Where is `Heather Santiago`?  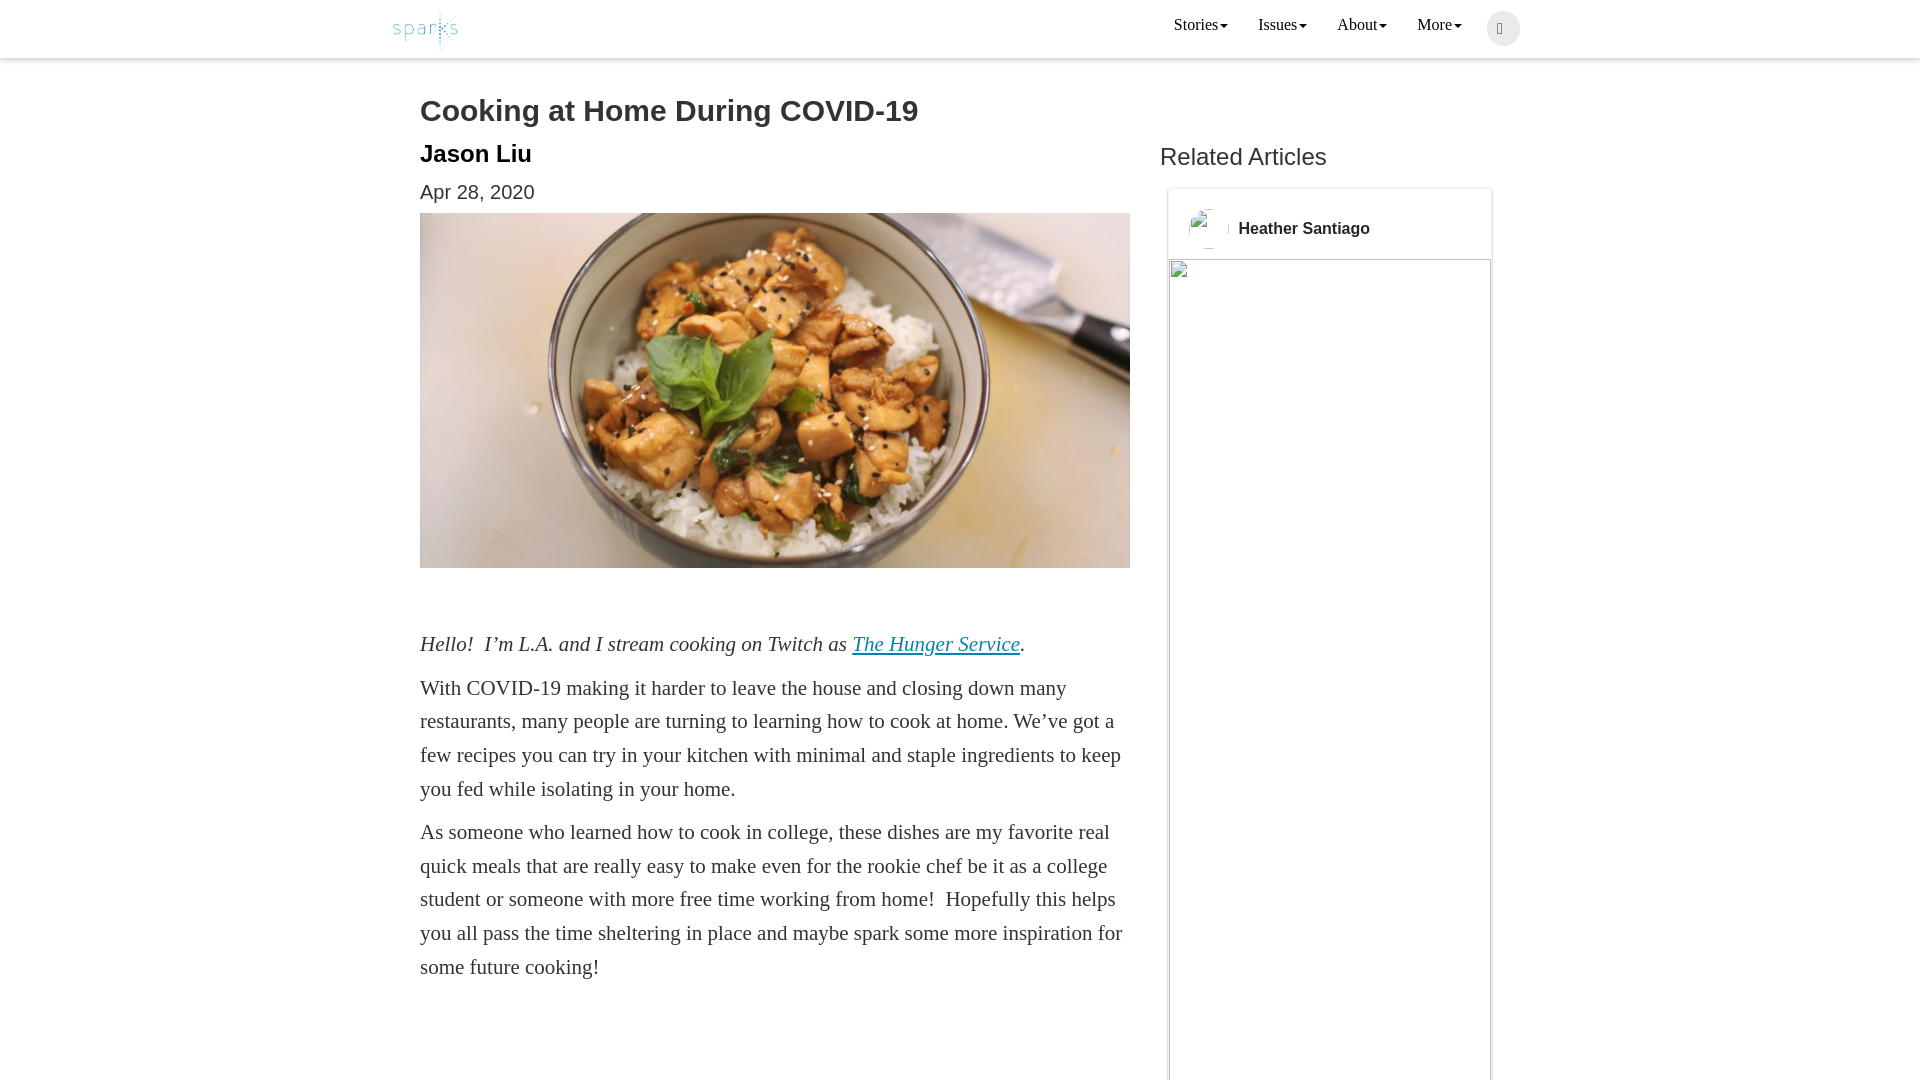 Heather Santiago is located at coordinates (1304, 228).